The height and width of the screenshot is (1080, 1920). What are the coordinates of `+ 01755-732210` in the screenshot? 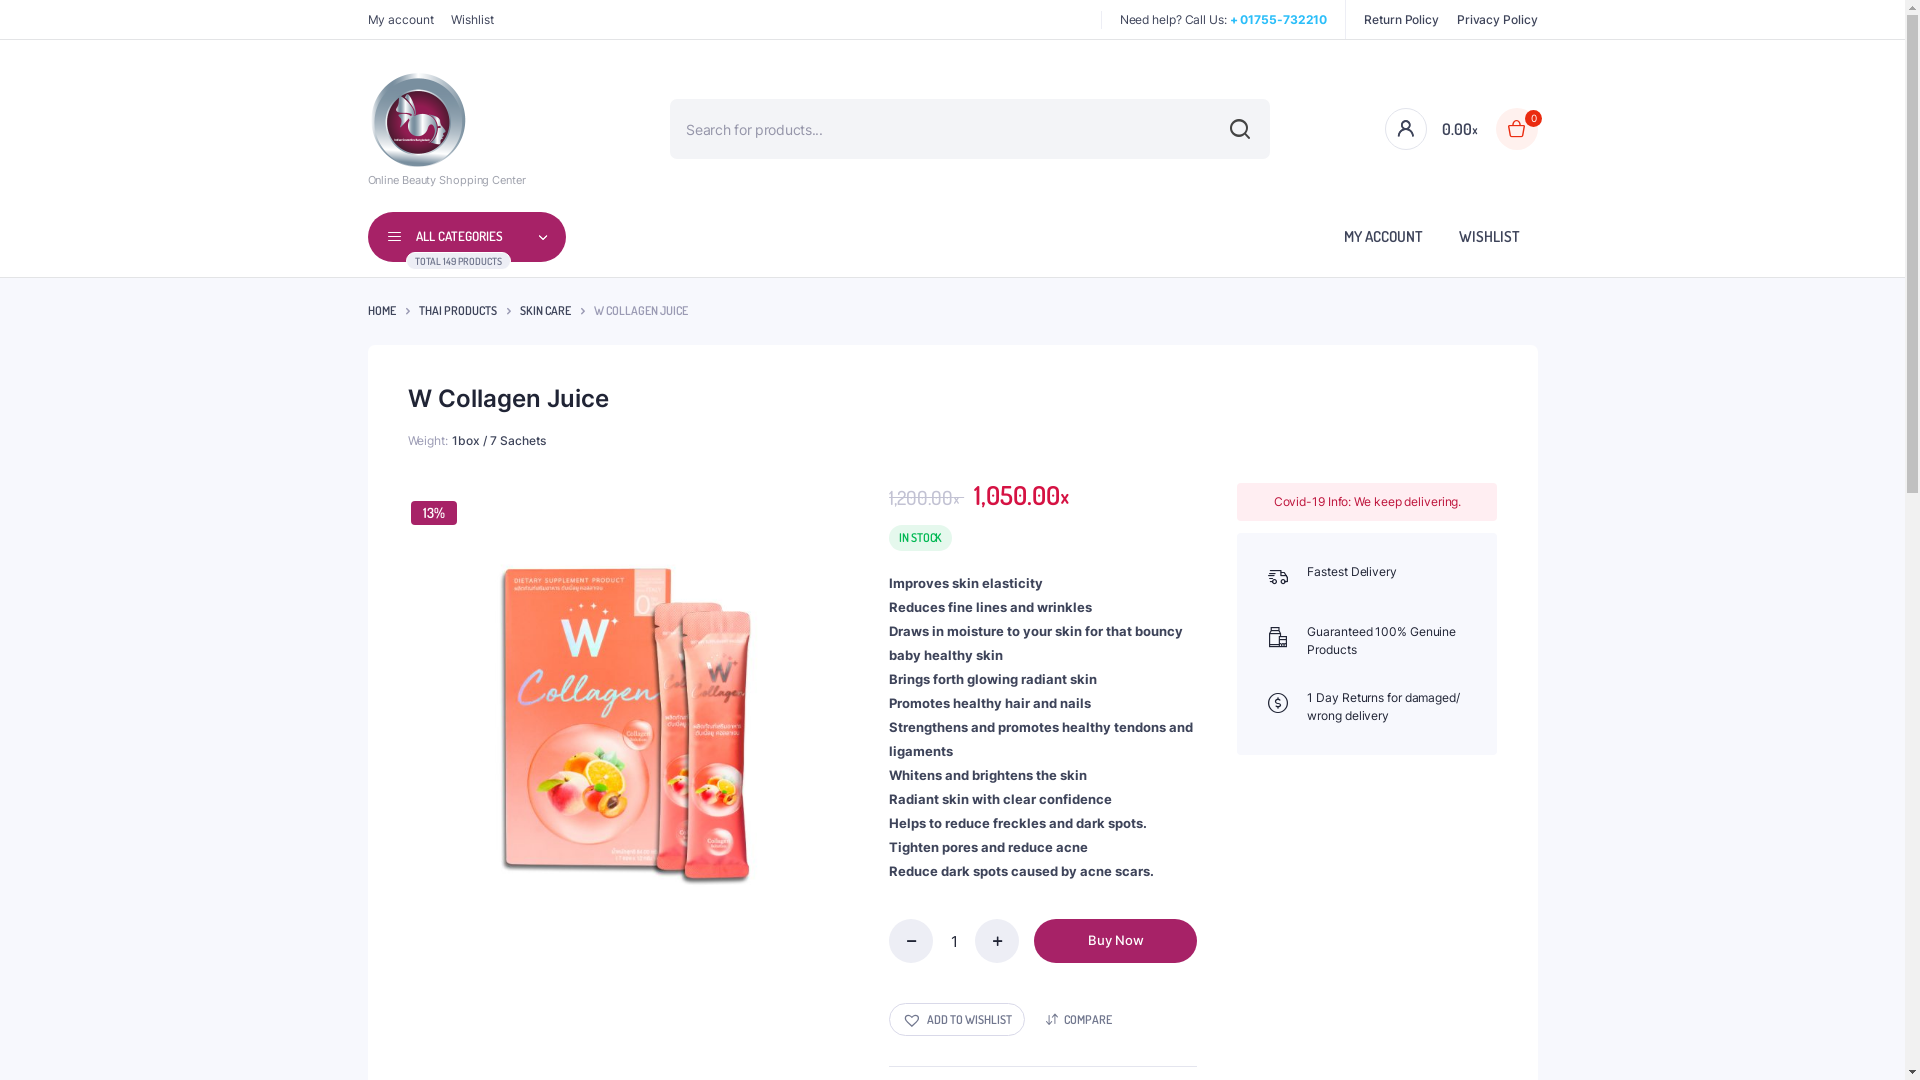 It's located at (1279, 20).